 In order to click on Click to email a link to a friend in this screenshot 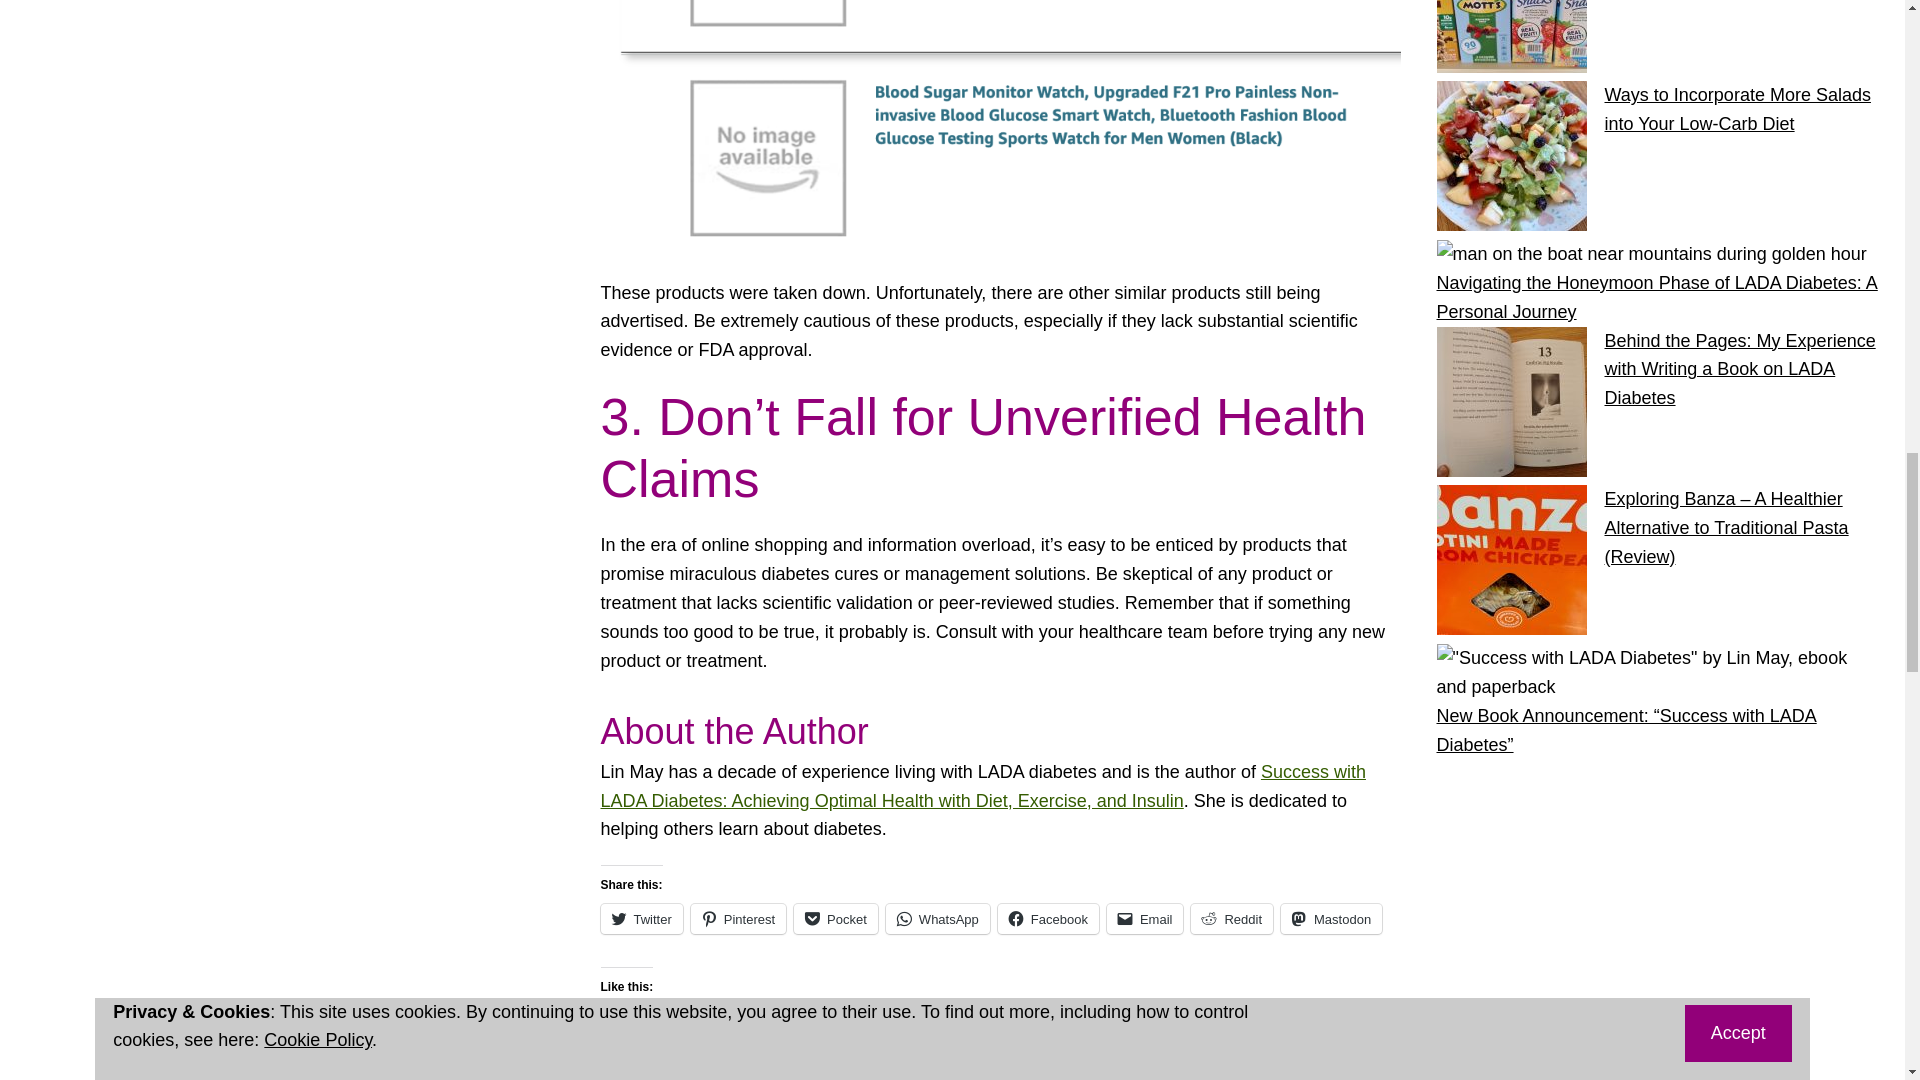, I will do `click(1146, 918)`.